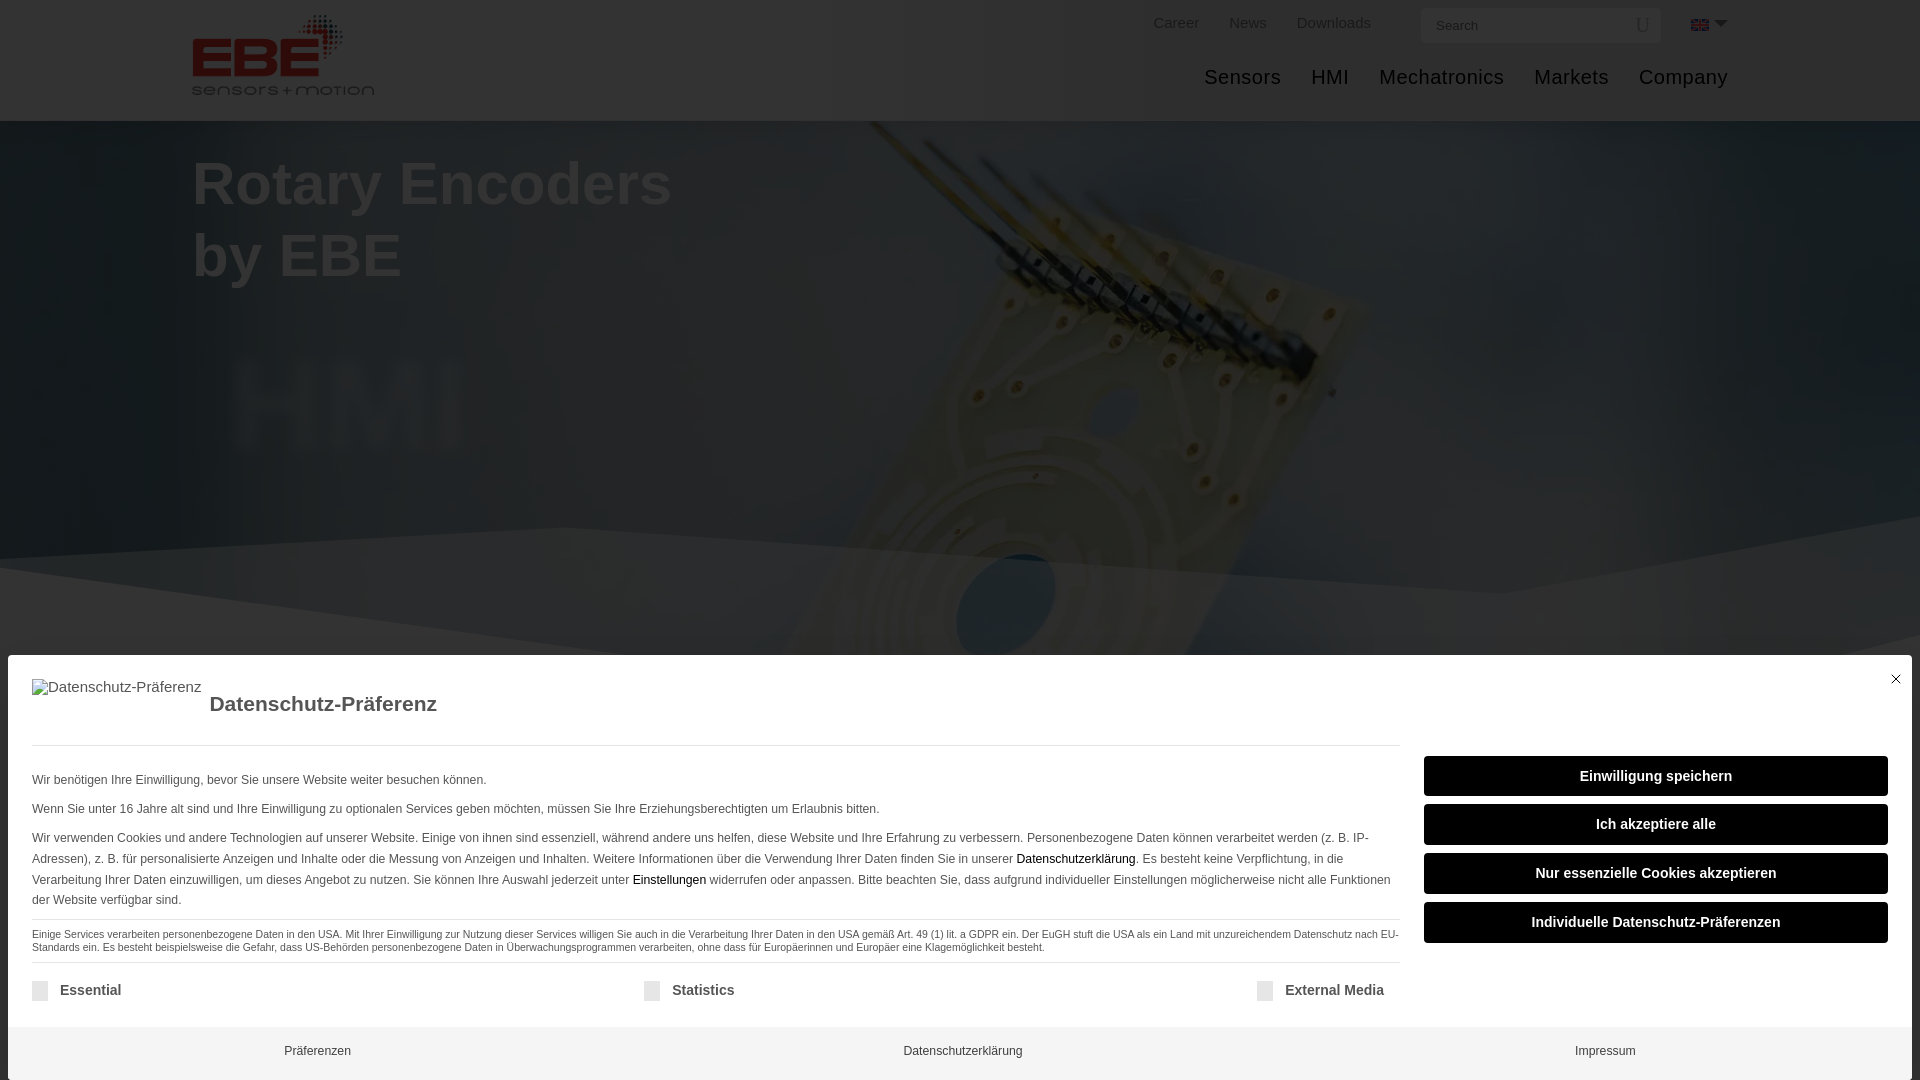 This screenshot has width=1920, height=1080. What do you see at coordinates (1642, 24) in the screenshot?
I see `U` at bounding box center [1642, 24].